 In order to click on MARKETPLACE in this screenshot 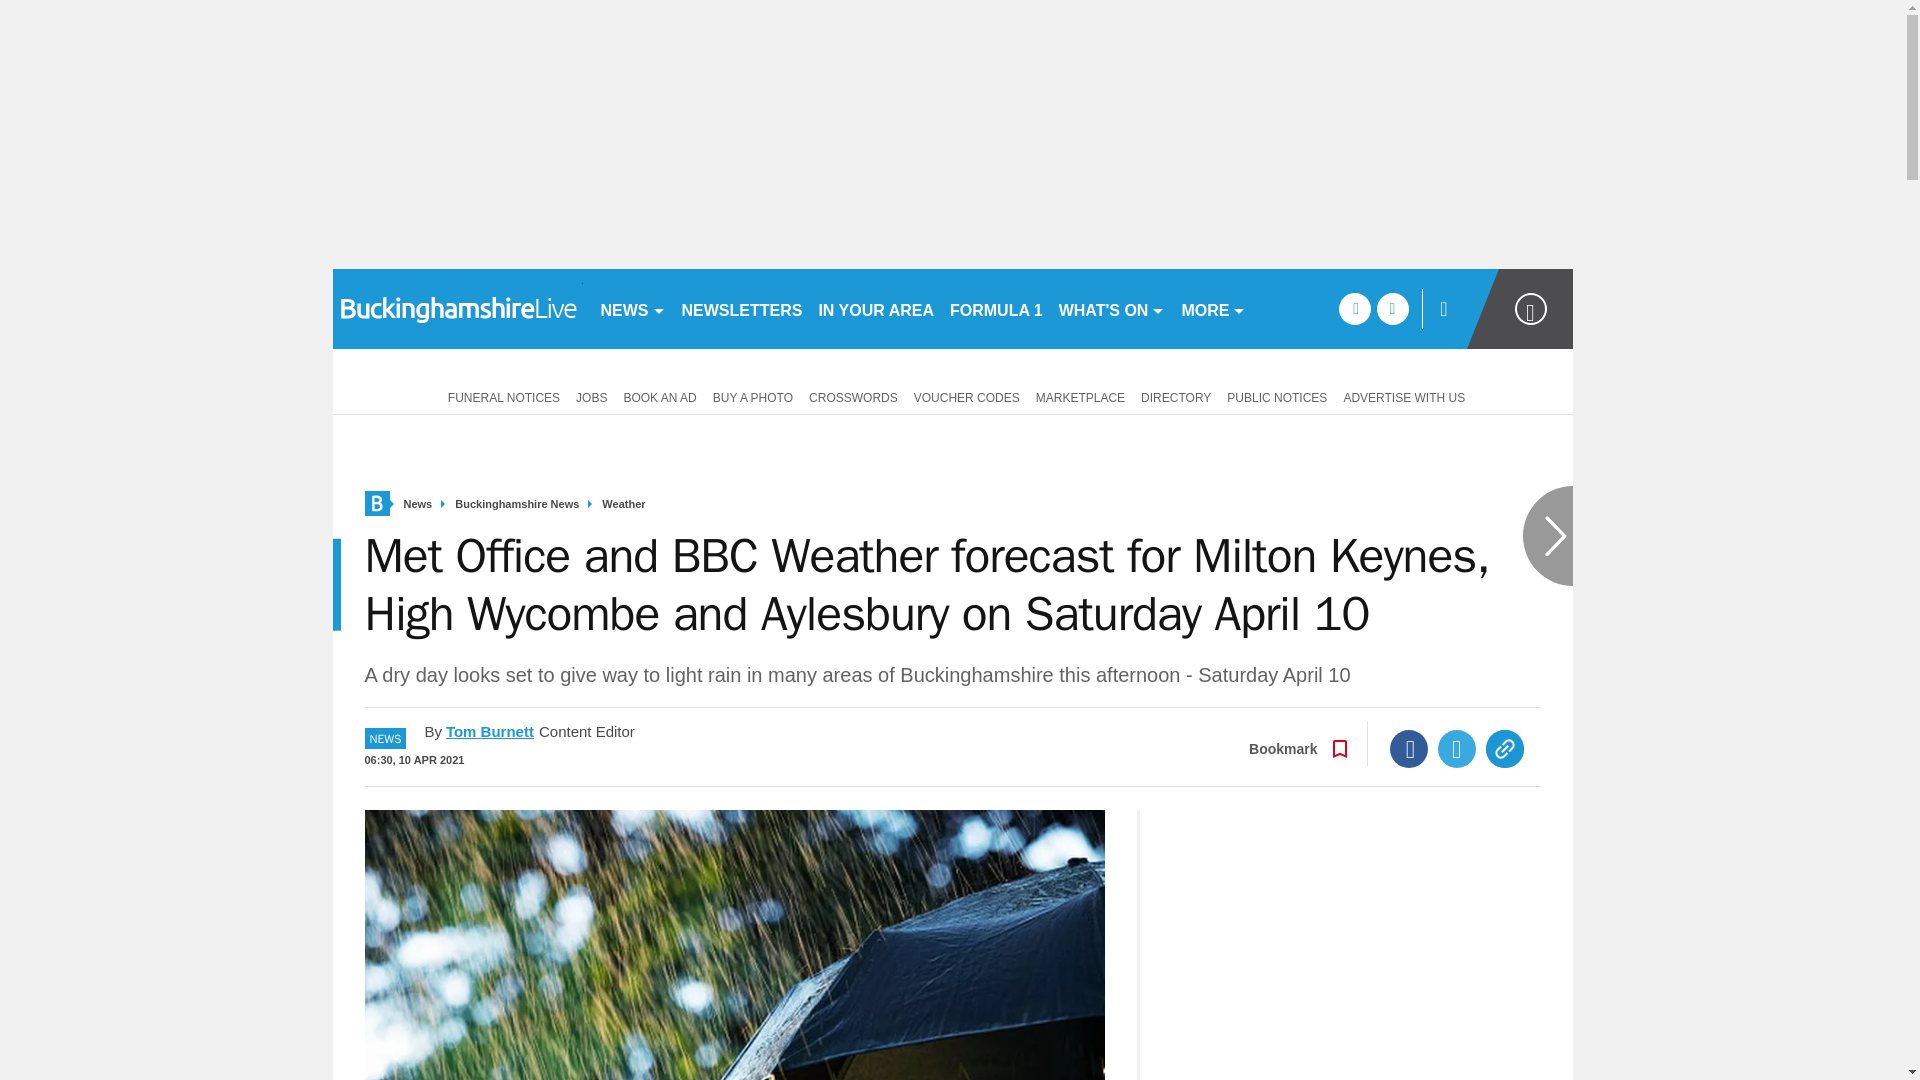, I will do `click(1080, 396)`.